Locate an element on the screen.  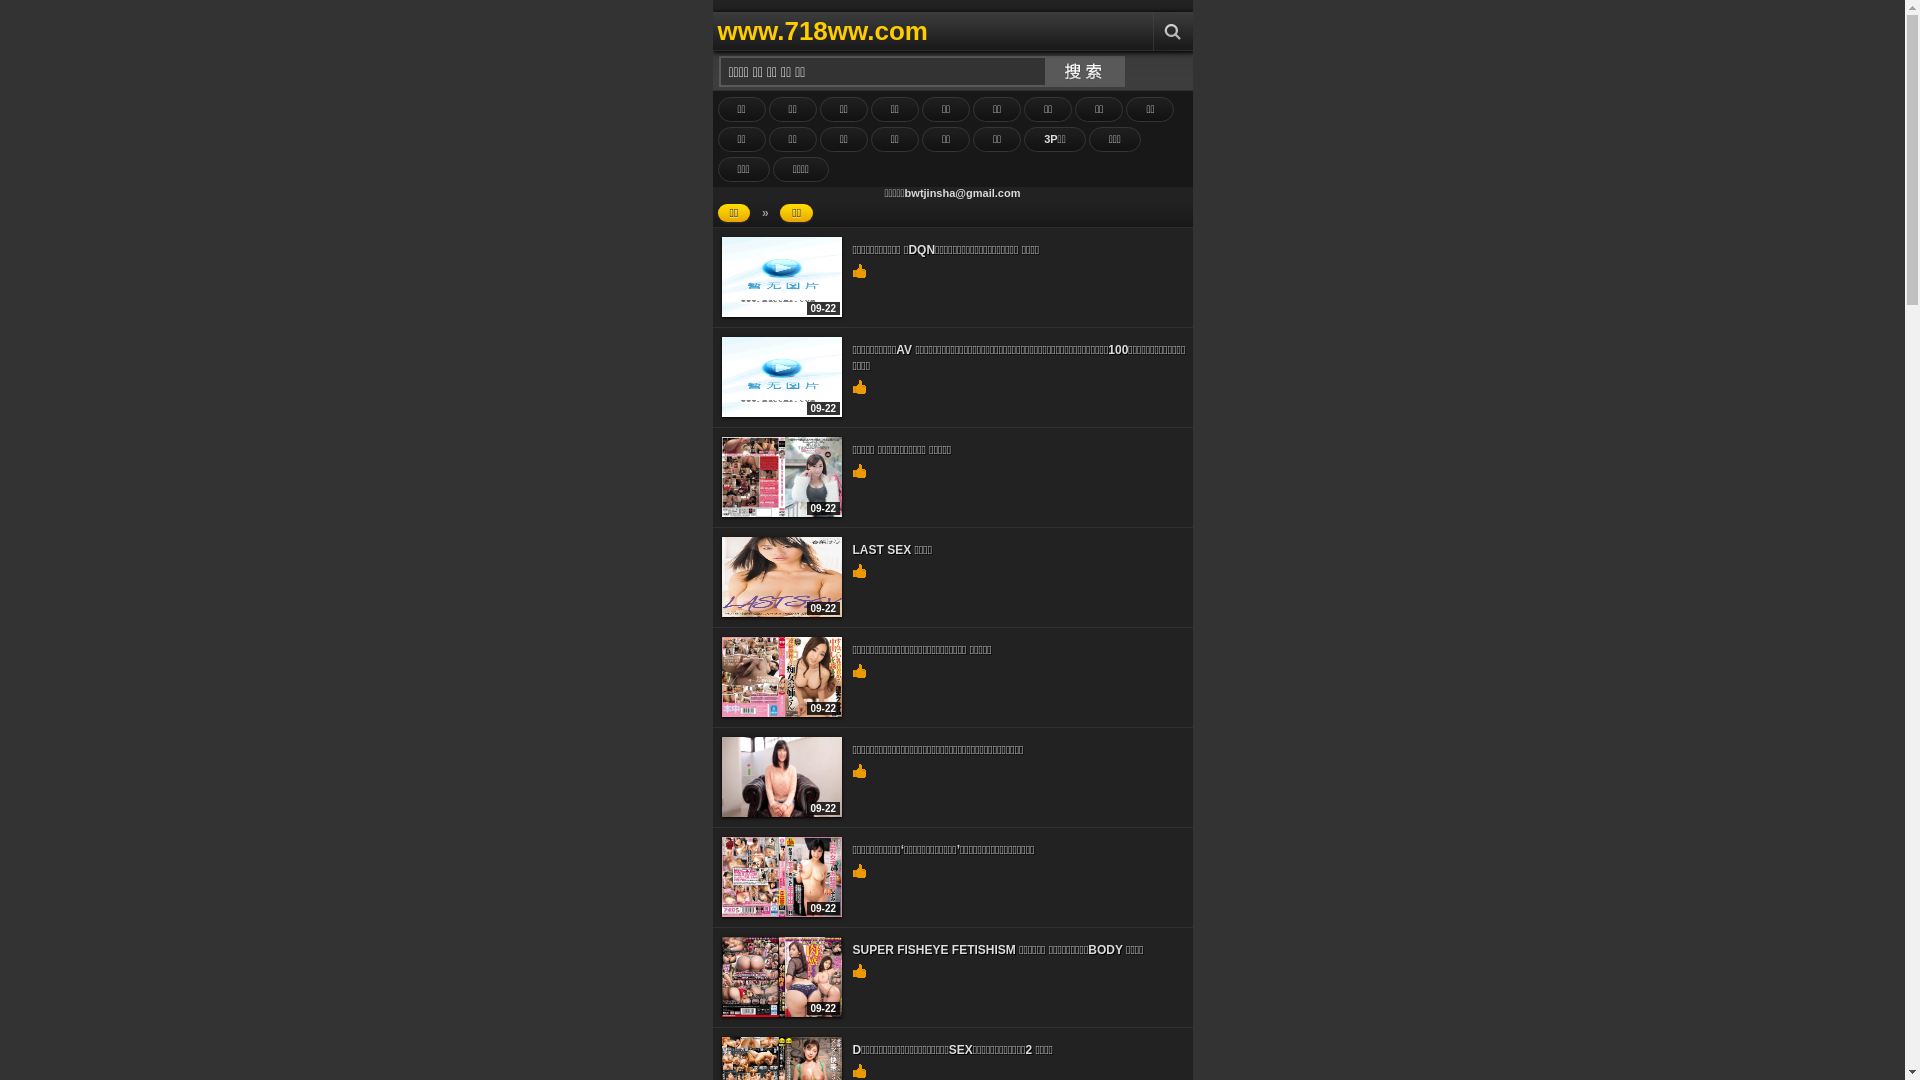
09-22 is located at coordinates (782, 313).